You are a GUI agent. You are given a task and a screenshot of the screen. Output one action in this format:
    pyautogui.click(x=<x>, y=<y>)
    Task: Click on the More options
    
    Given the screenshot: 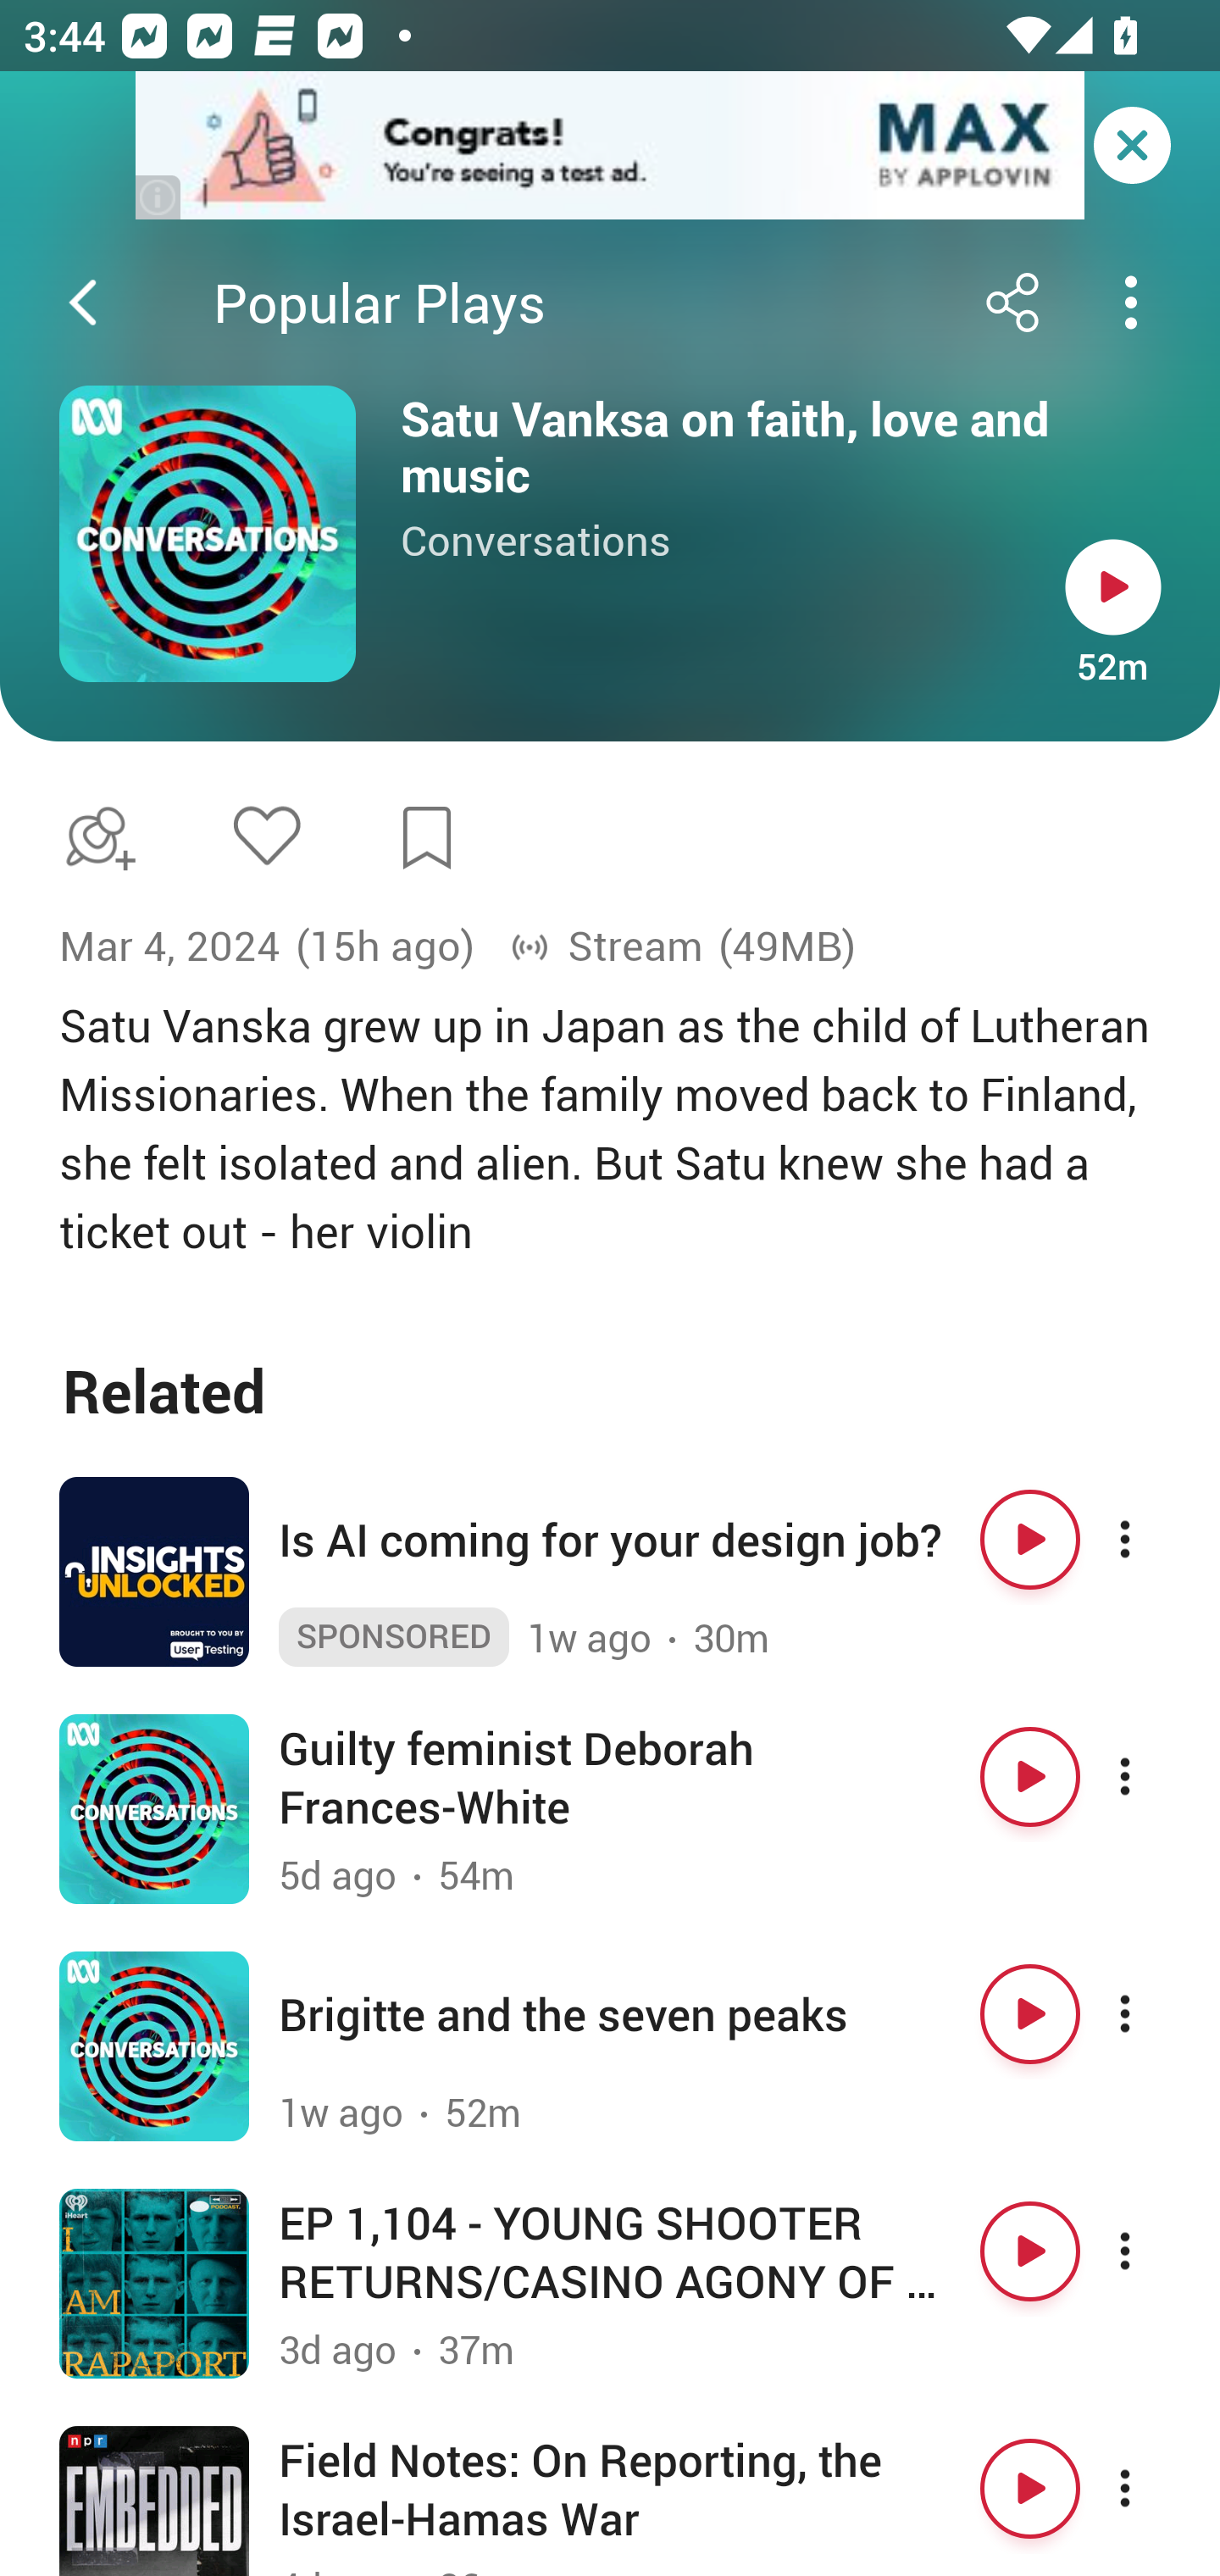 What is the action you would take?
    pyautogui.click(x=1154, y=1539)
    